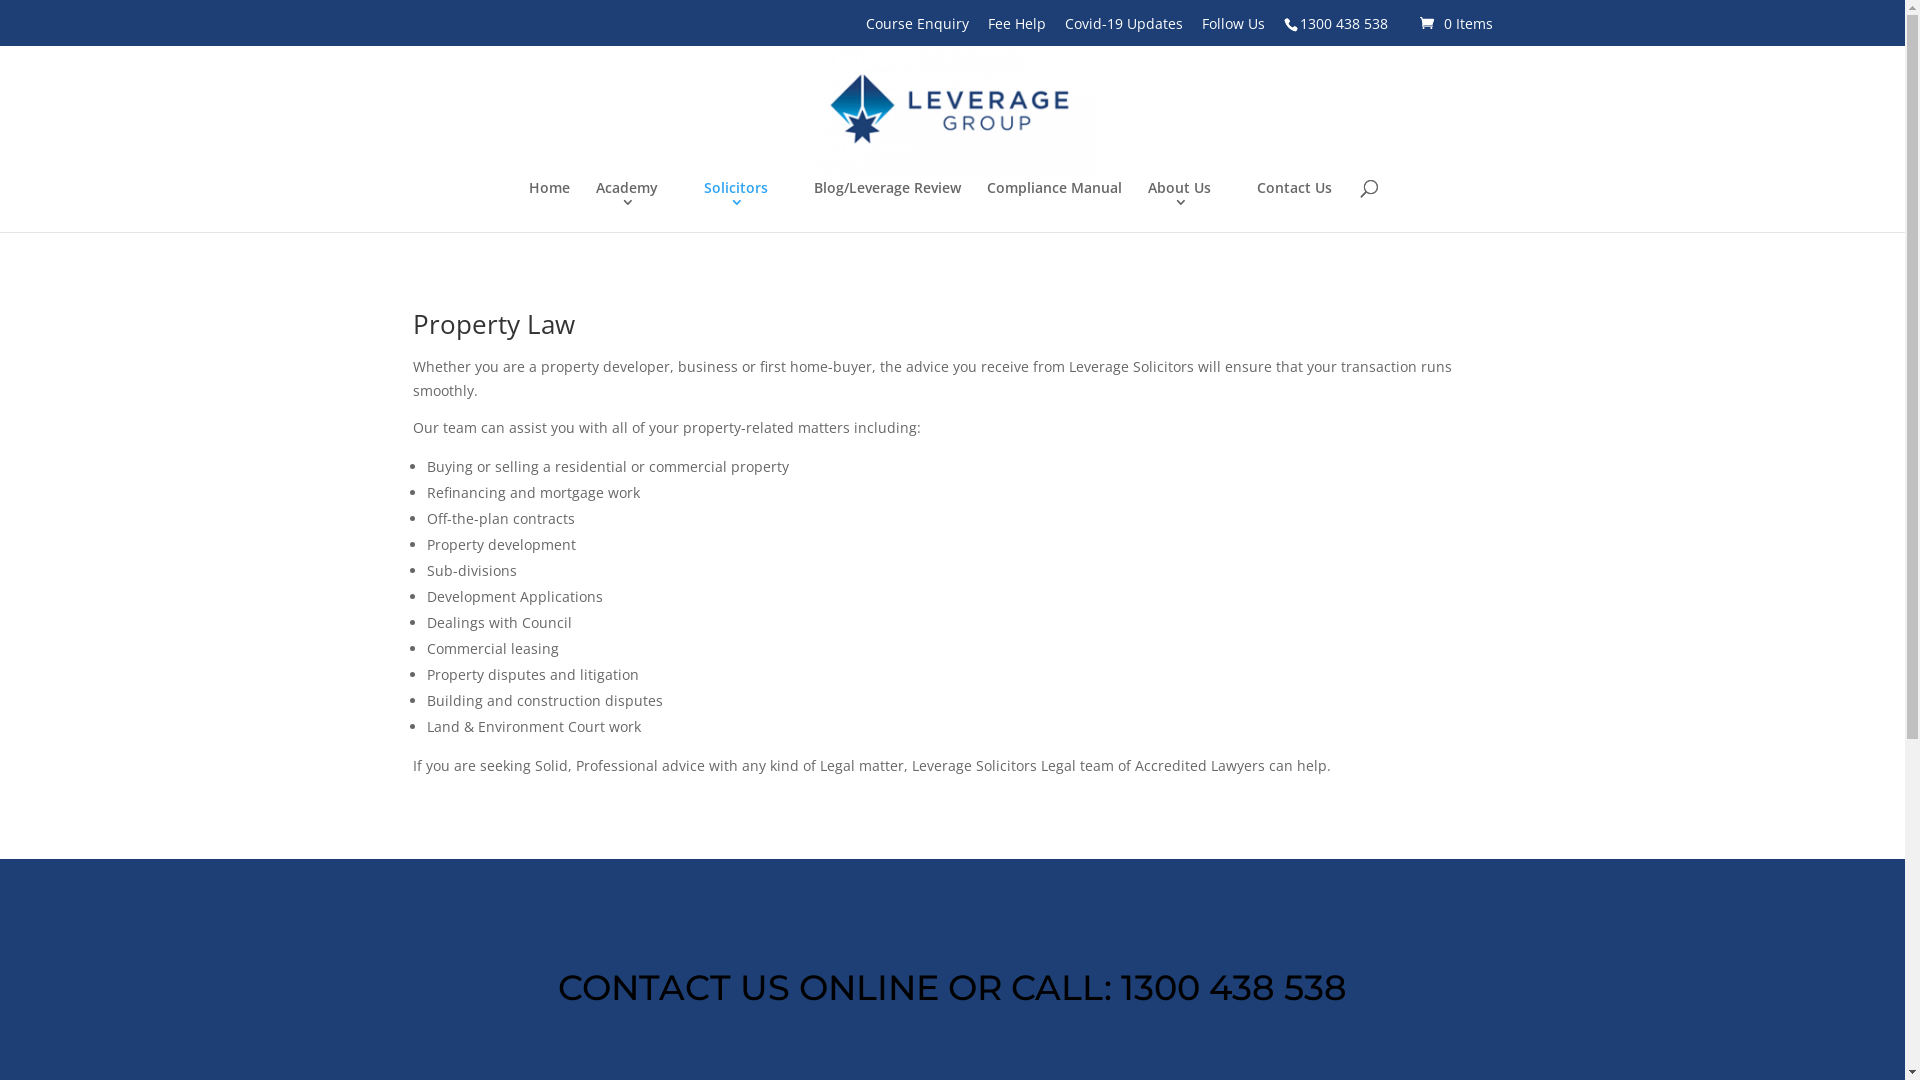 The height and width of the screenshot is (1080, 1920). Describe the element at coordinates (1234, 28) in the screenshot. I see `Follow Us` at that location.